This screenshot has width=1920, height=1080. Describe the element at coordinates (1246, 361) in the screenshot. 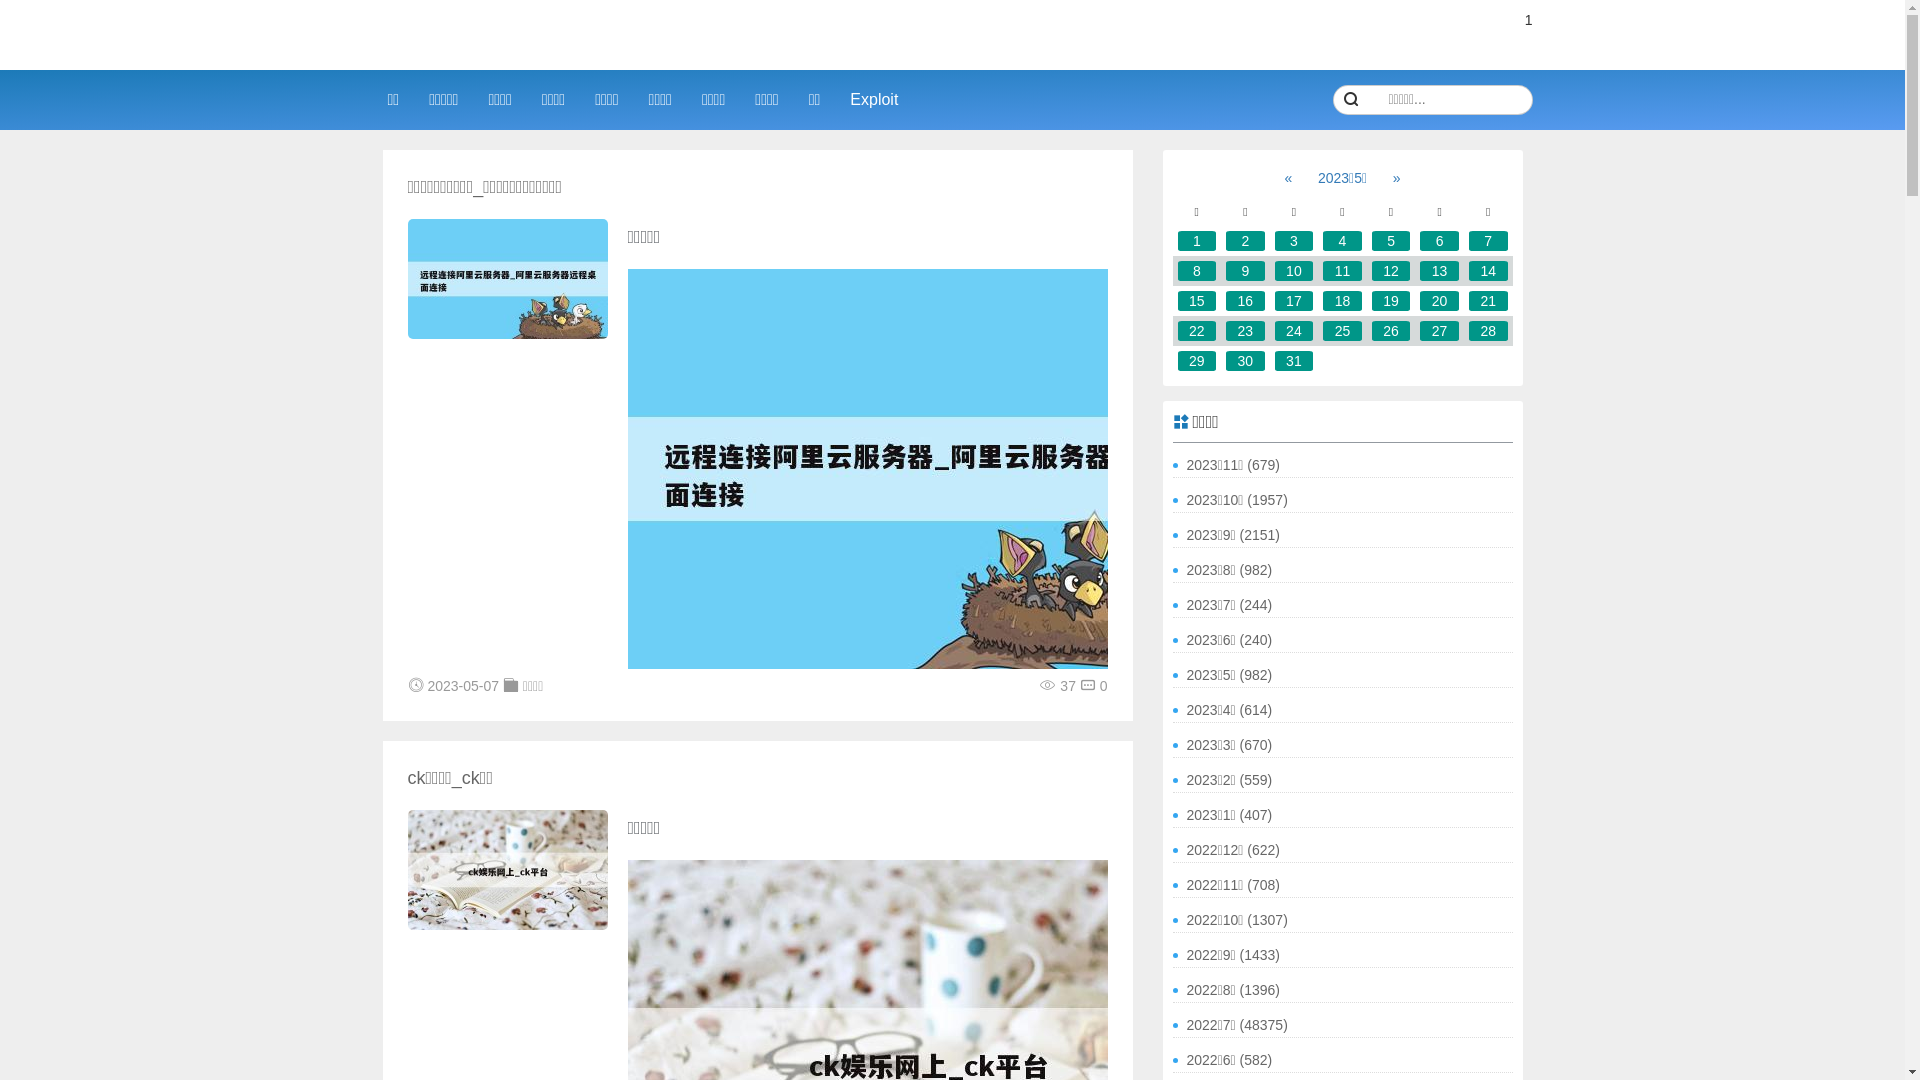

I see `30` at that location.